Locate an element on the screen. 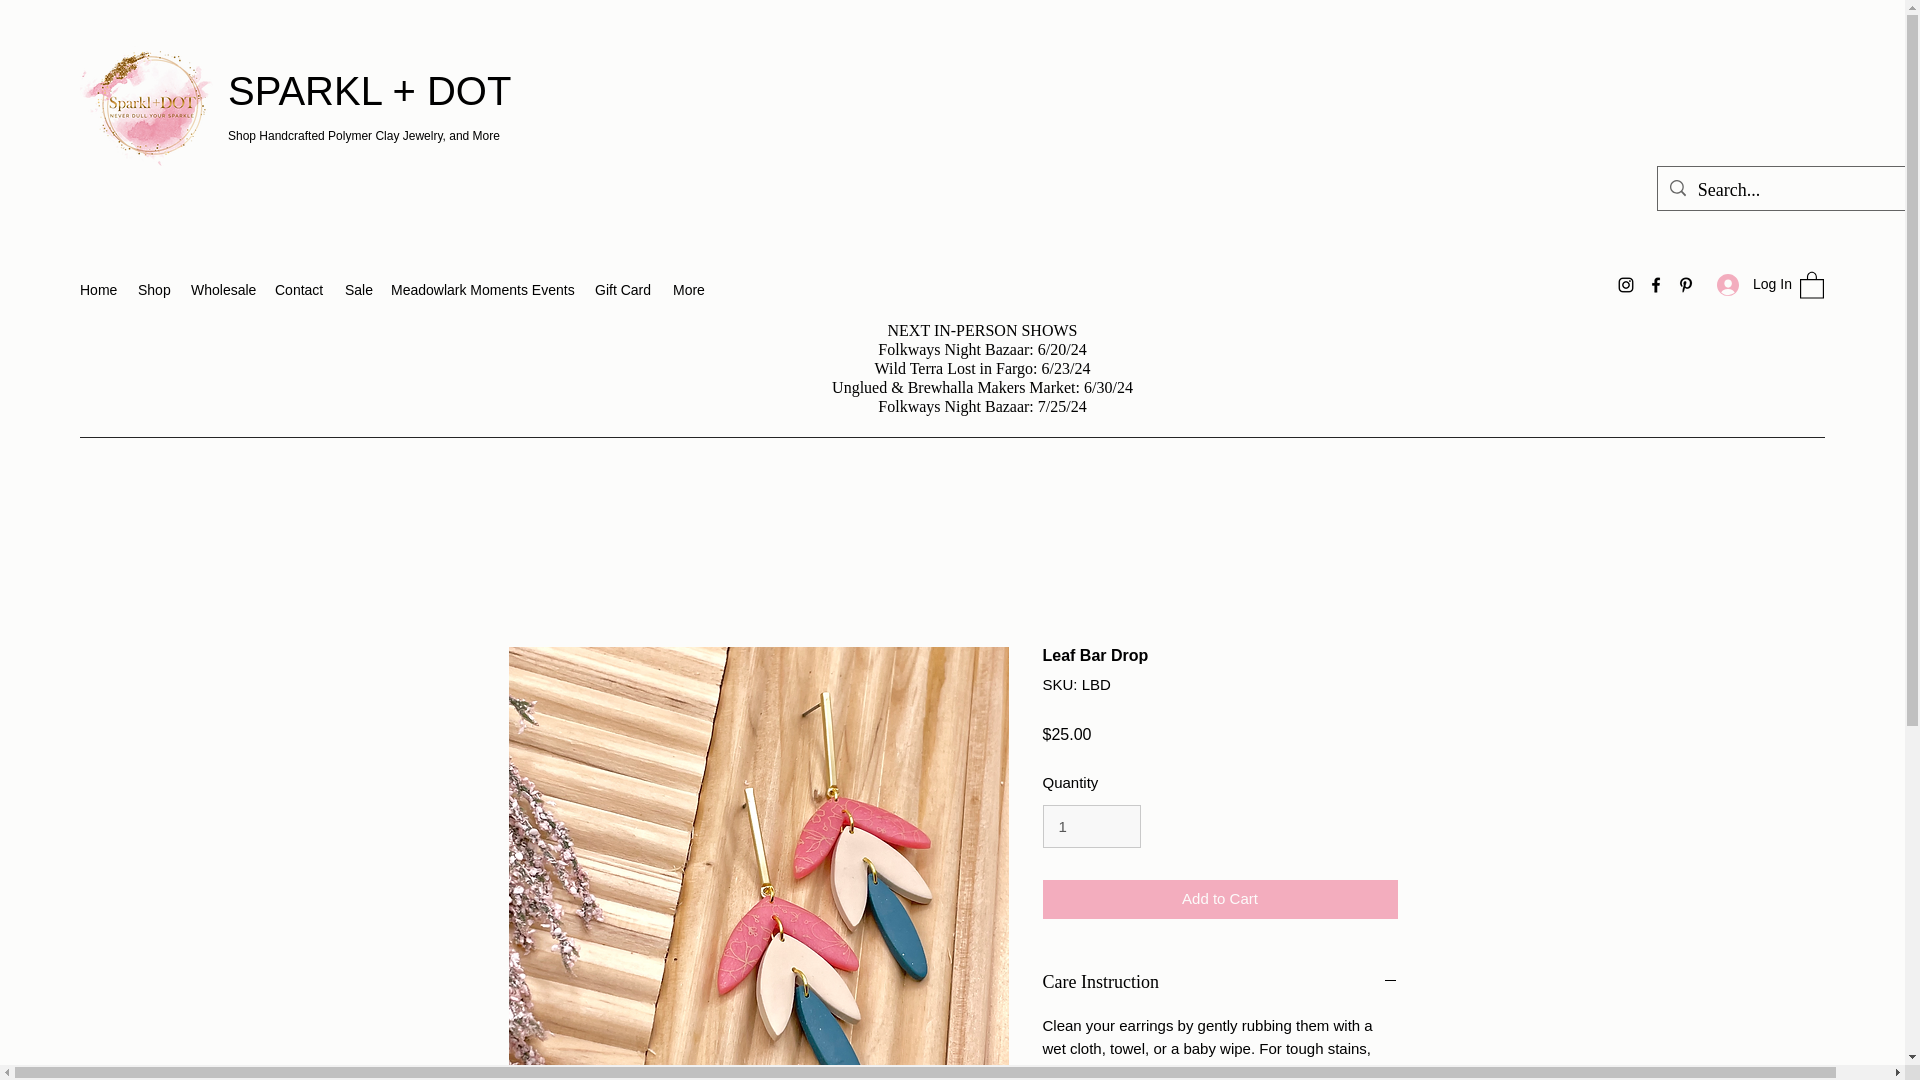  Contact is located at coordinates (299, 290).